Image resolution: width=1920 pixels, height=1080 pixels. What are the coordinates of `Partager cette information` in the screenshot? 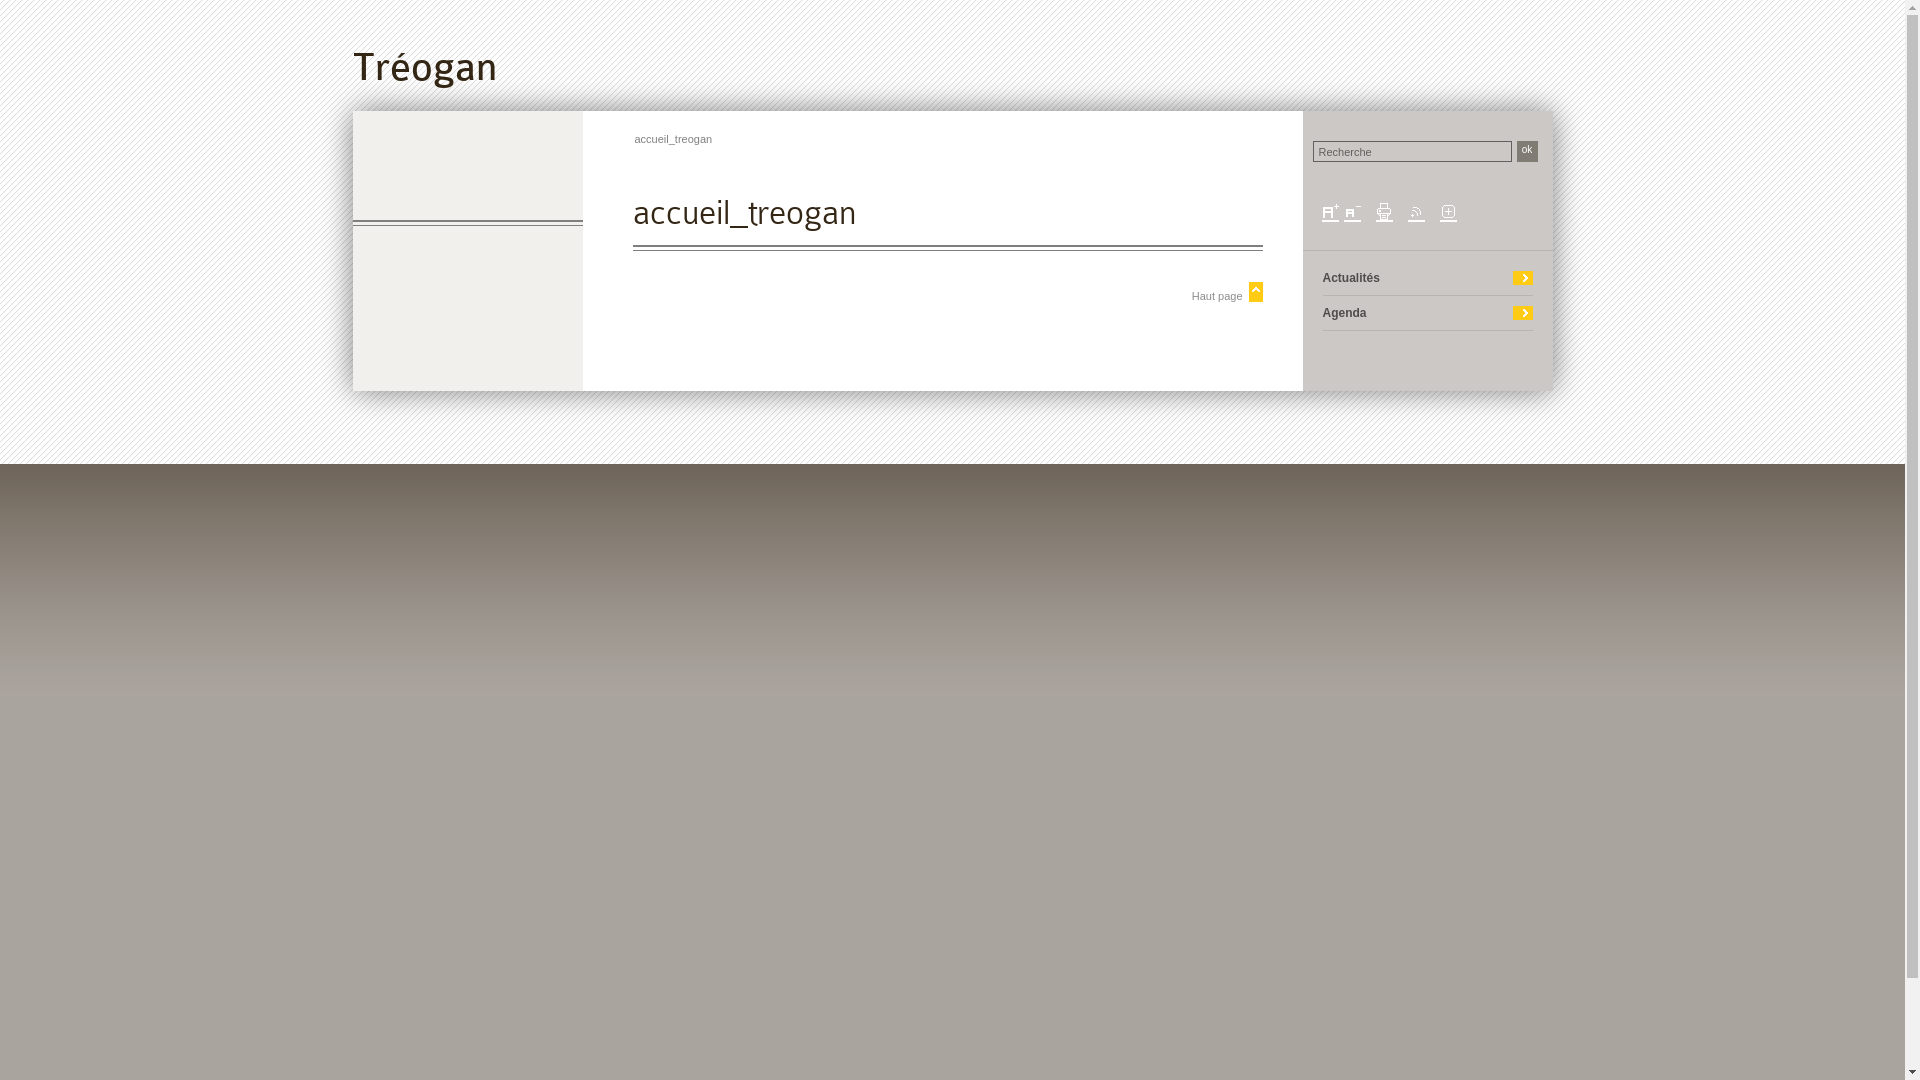 It's located at (1448, 212).